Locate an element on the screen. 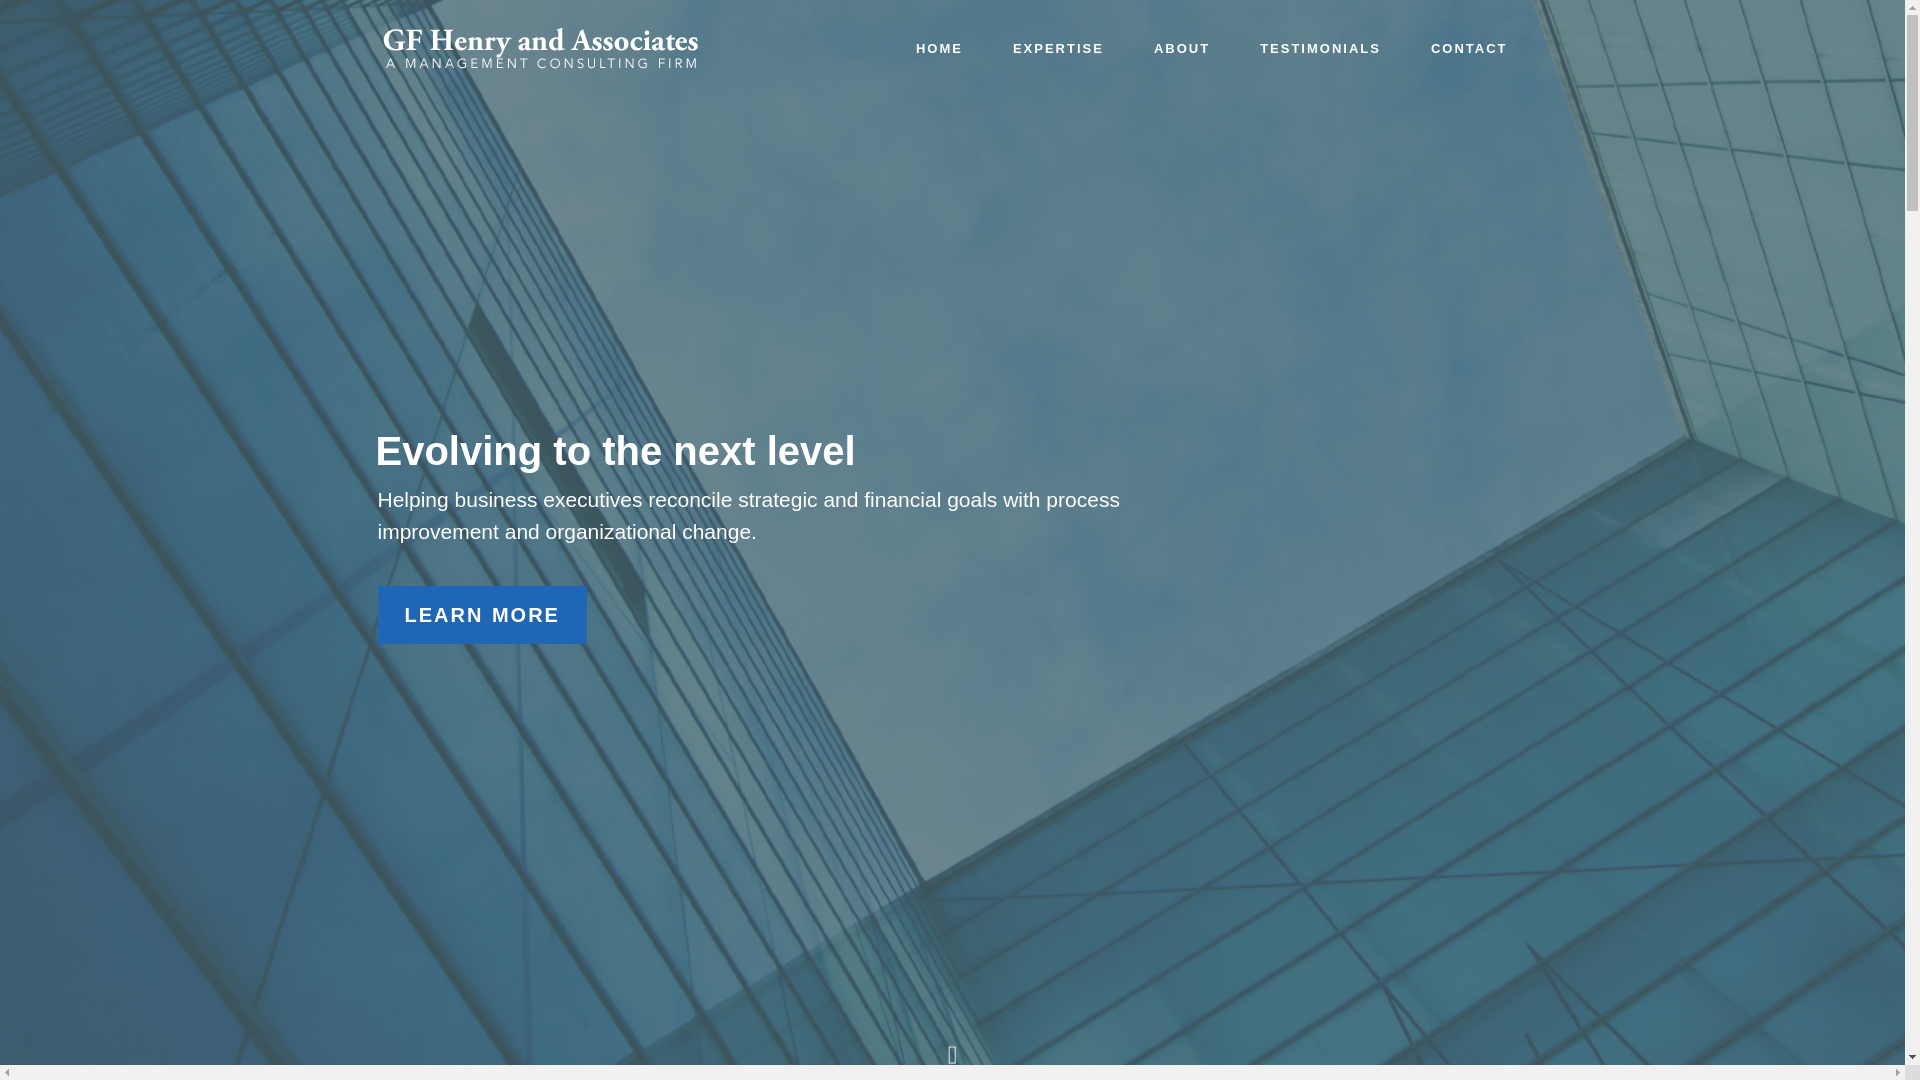 This screenshot has width=1920, height=1080. HOME is located at coordinates (940, 49).